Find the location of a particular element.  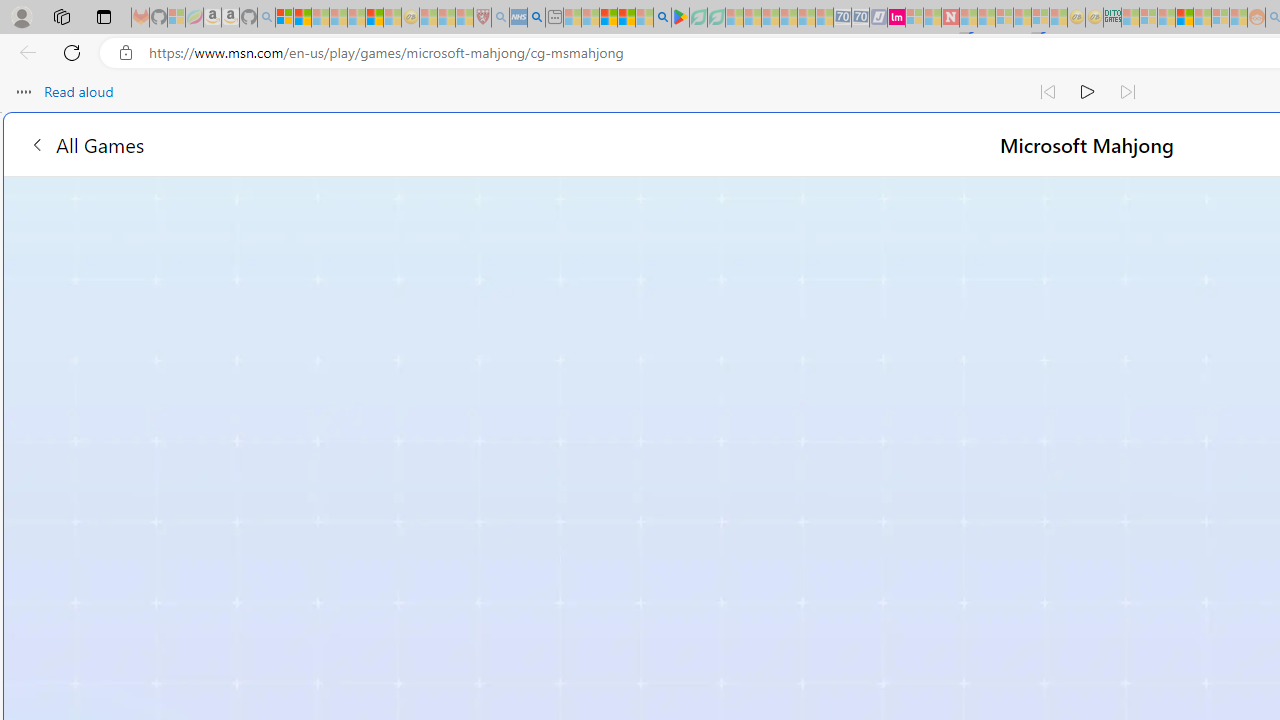

Local - MSN - Sleeping is located at coordinates (464, 18).